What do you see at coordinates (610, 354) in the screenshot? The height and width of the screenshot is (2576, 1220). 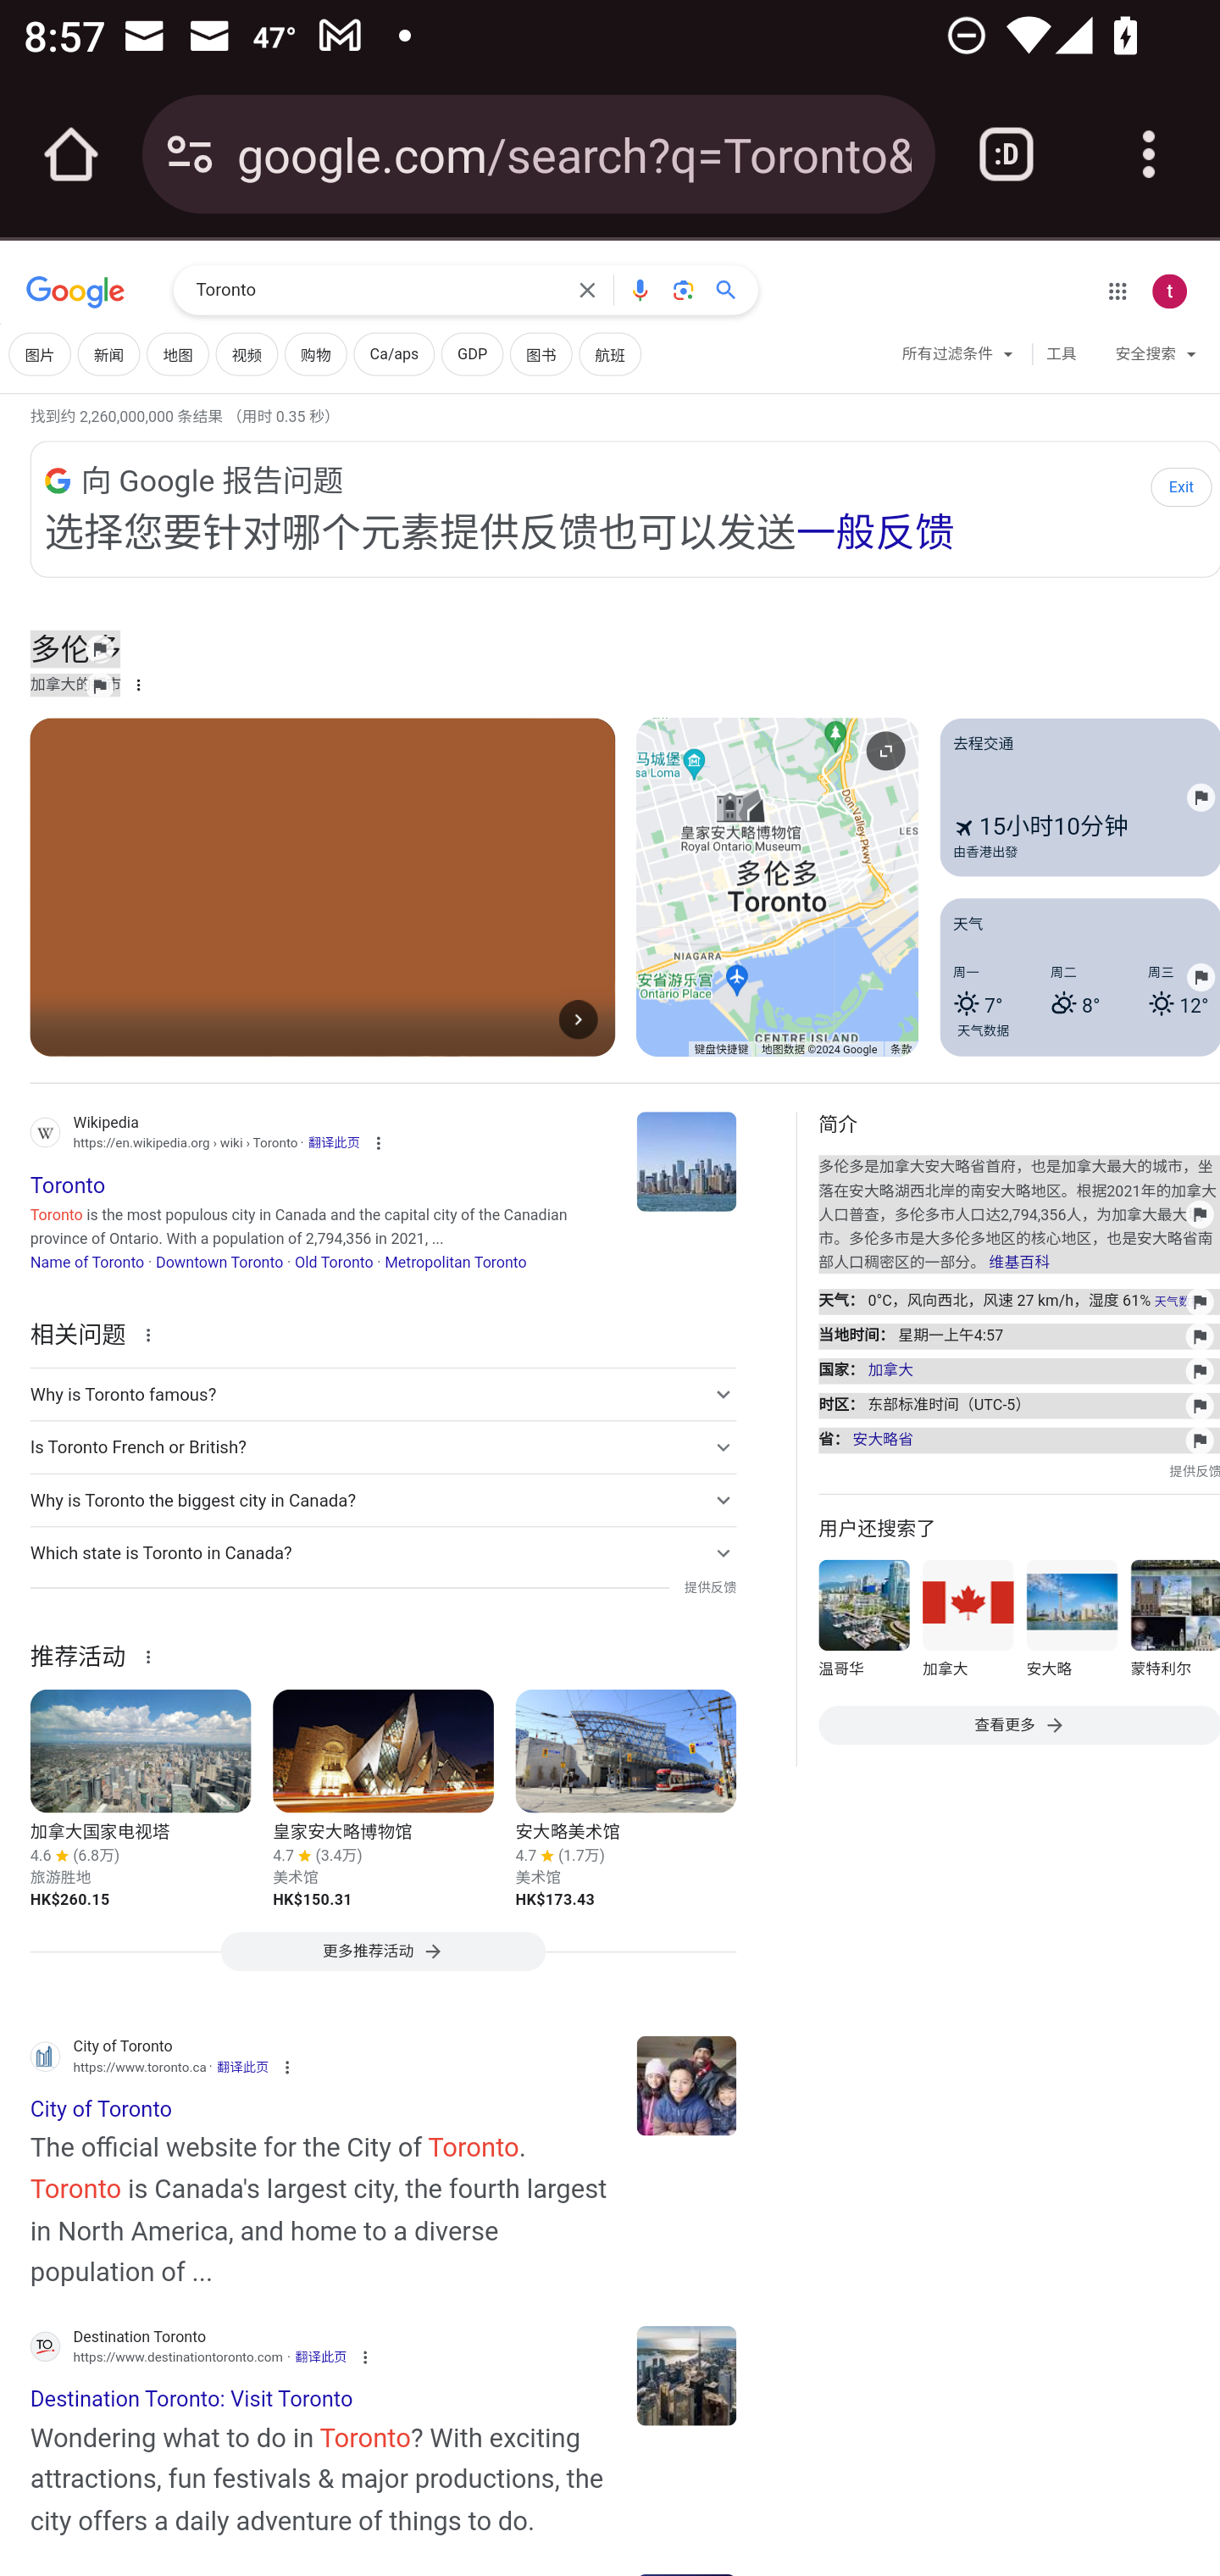 I see `航班` at bounding box center [610, 354].